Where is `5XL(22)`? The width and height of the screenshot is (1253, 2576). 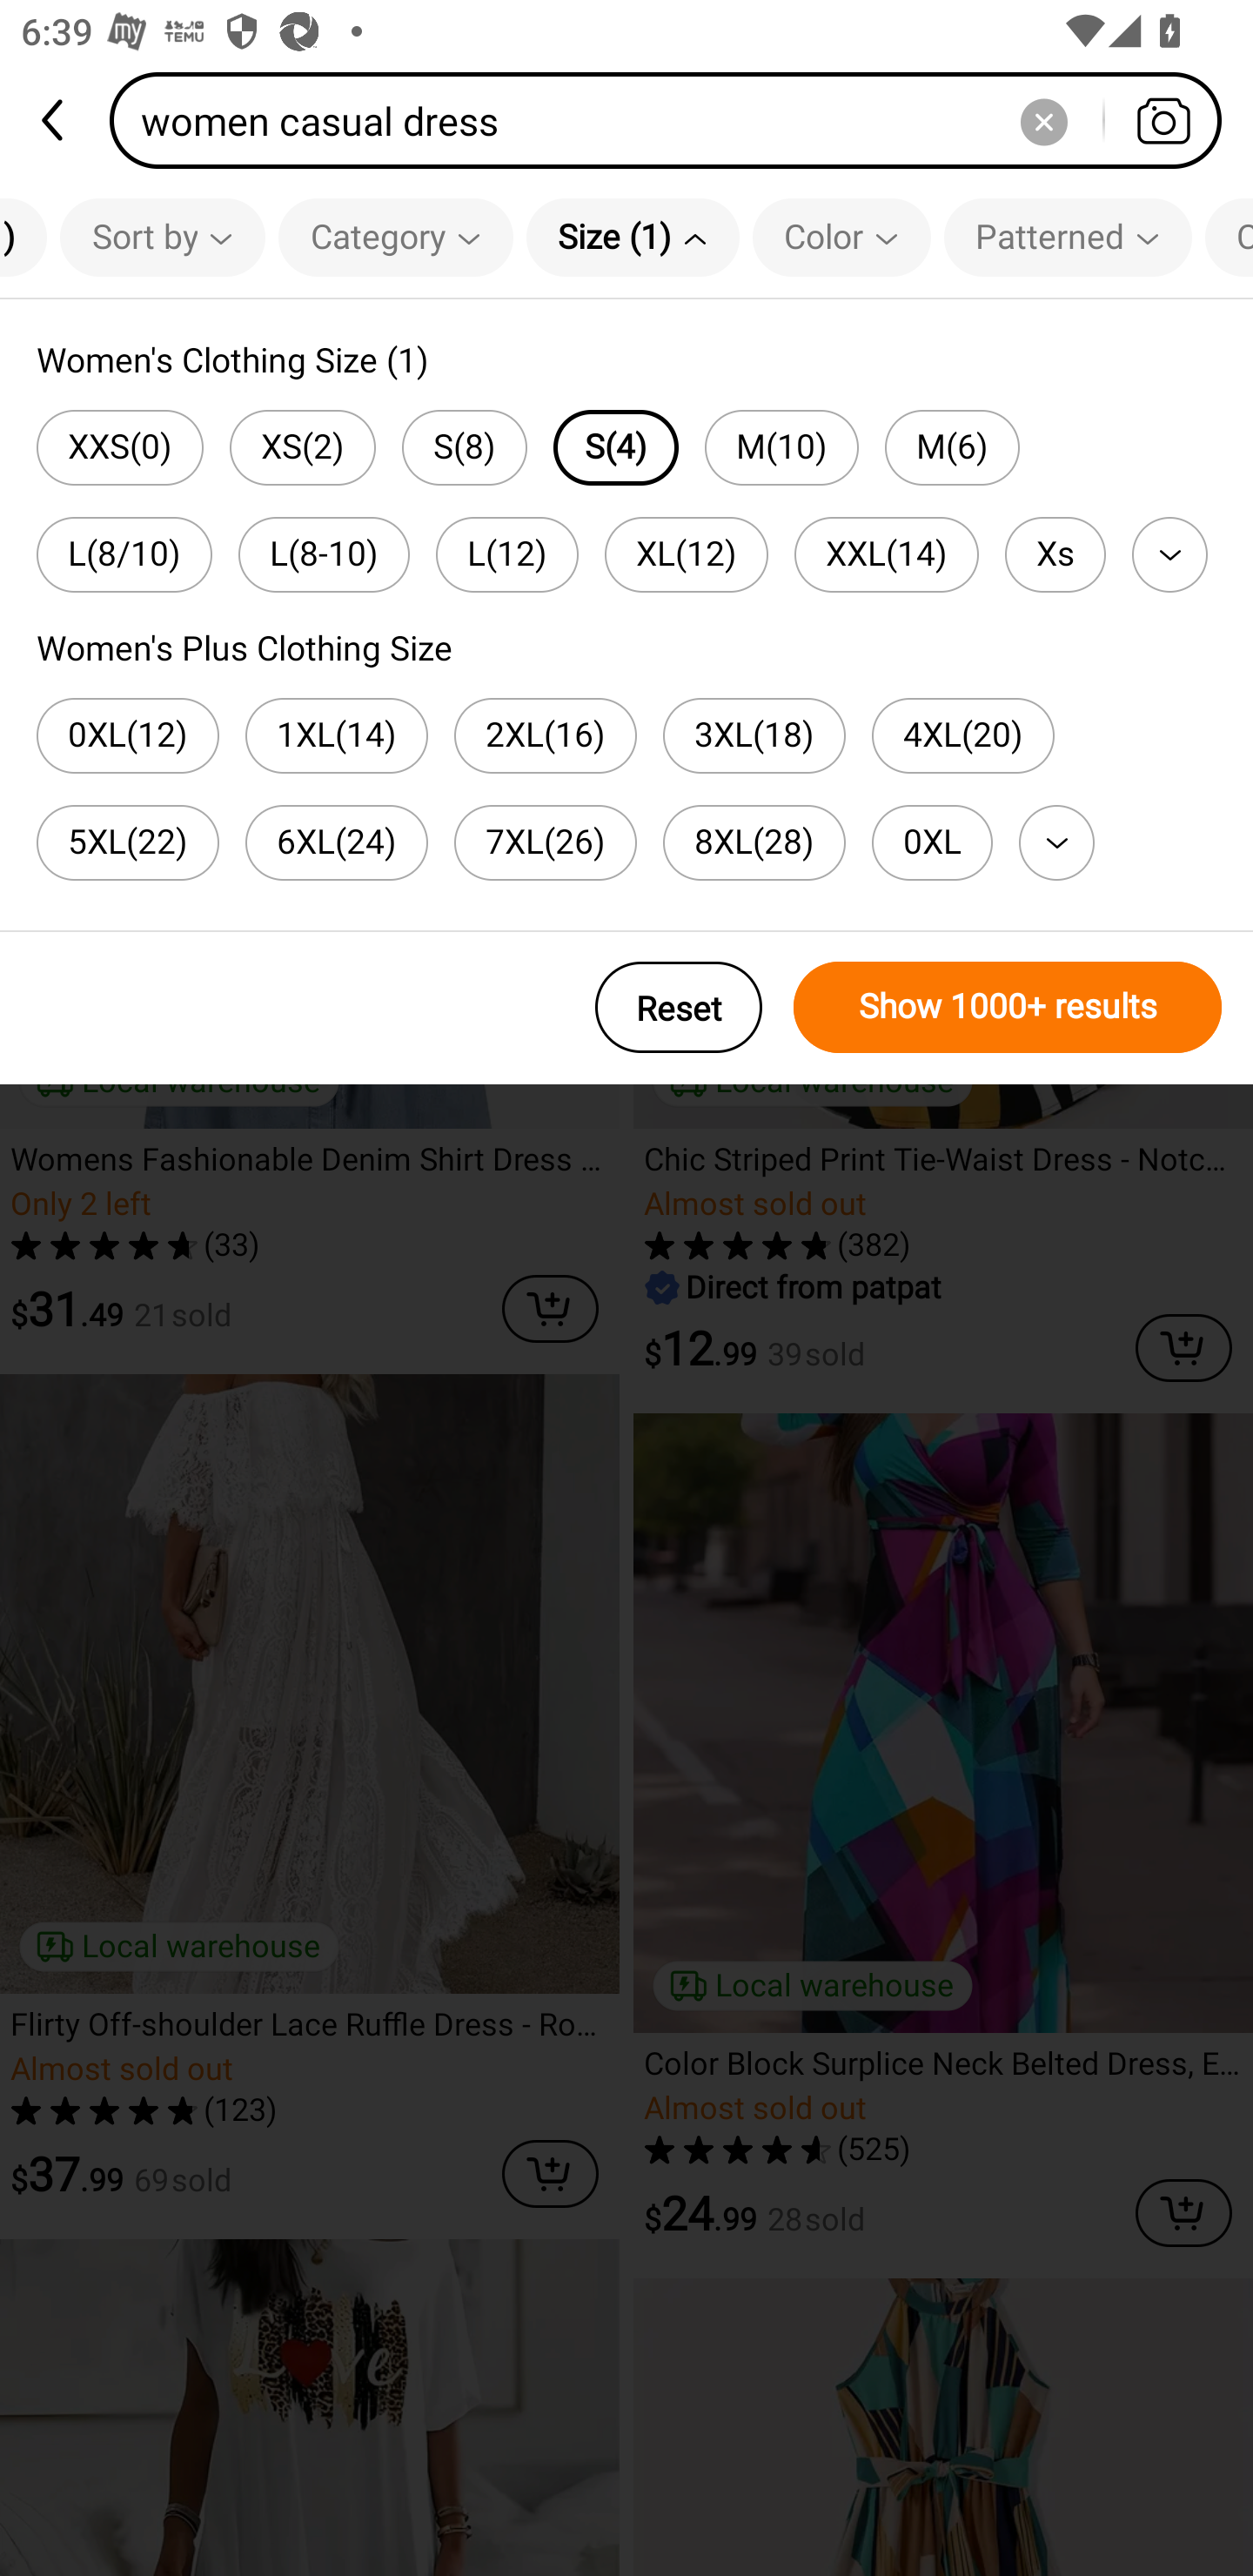 5XL(22) is located at coordinates (127, 842).